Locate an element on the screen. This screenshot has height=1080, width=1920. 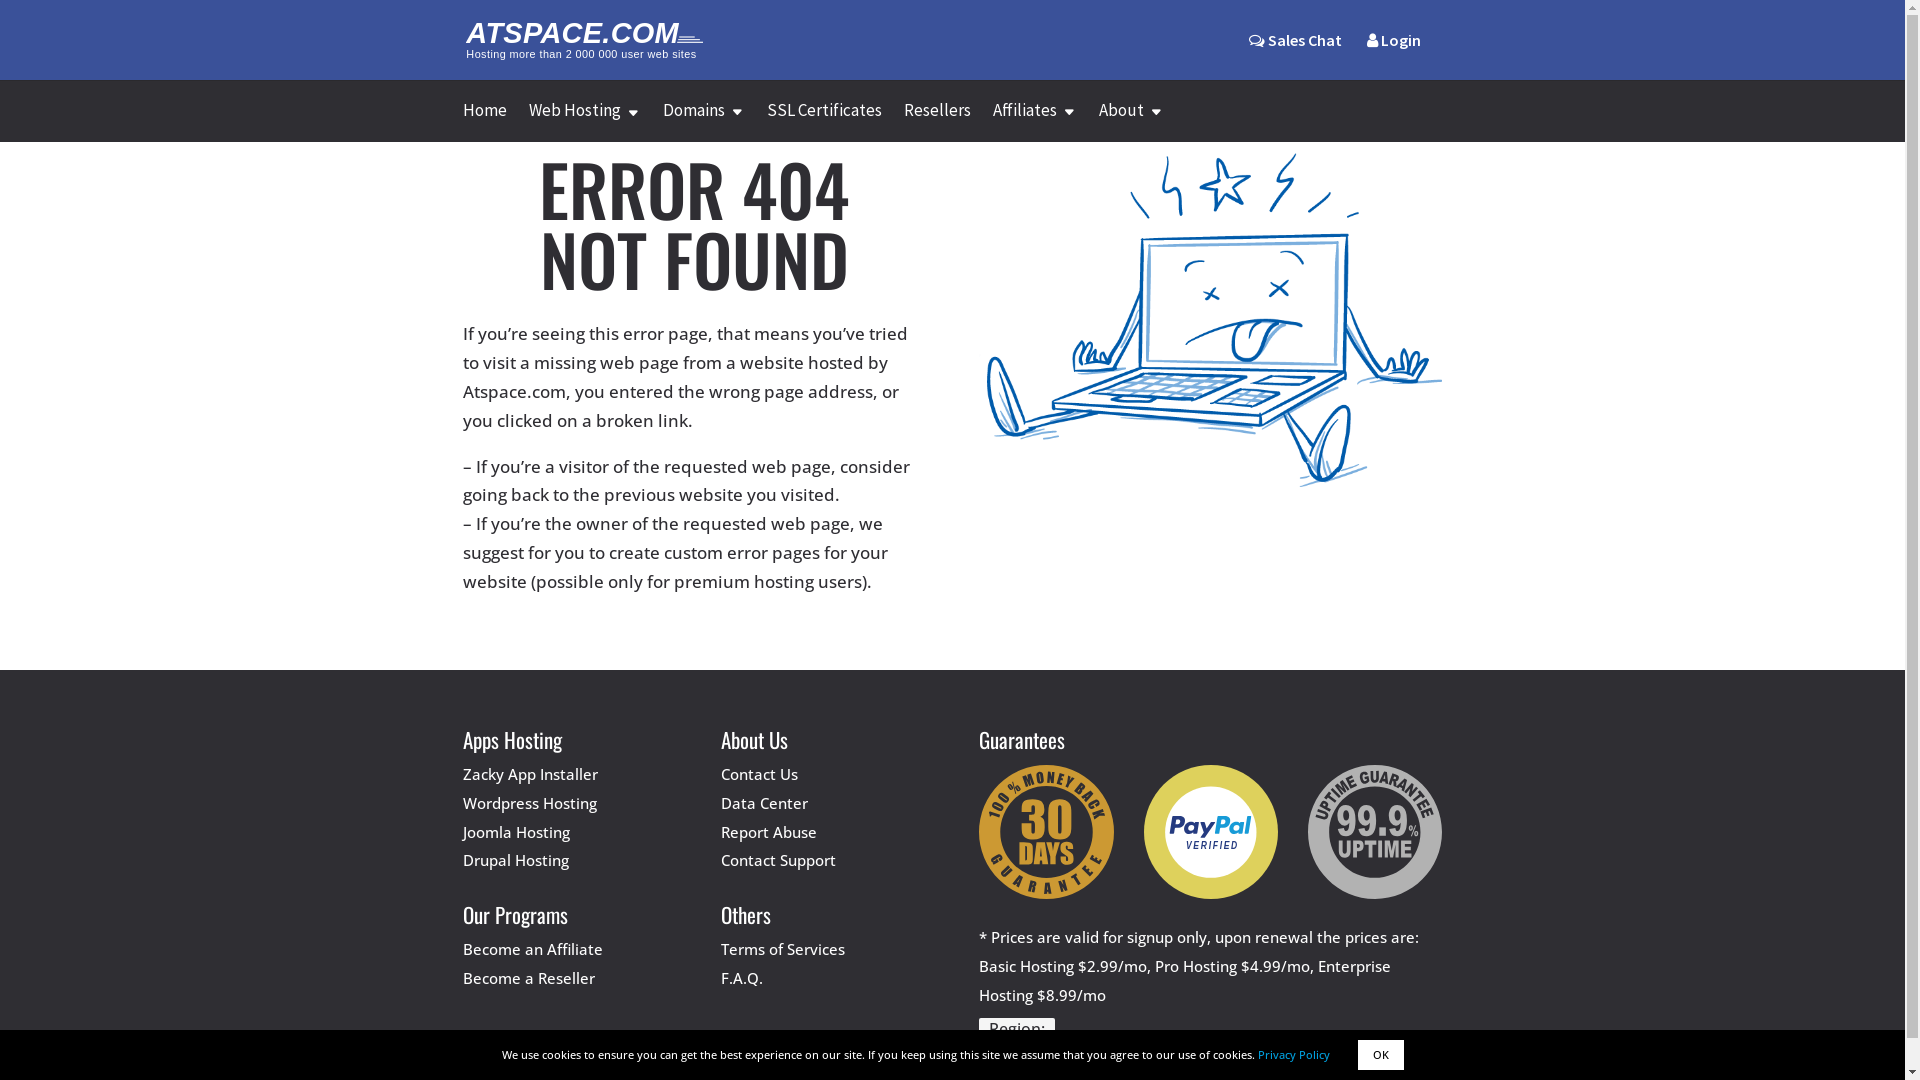
Affiliates is located at coordinates (1034, 122).